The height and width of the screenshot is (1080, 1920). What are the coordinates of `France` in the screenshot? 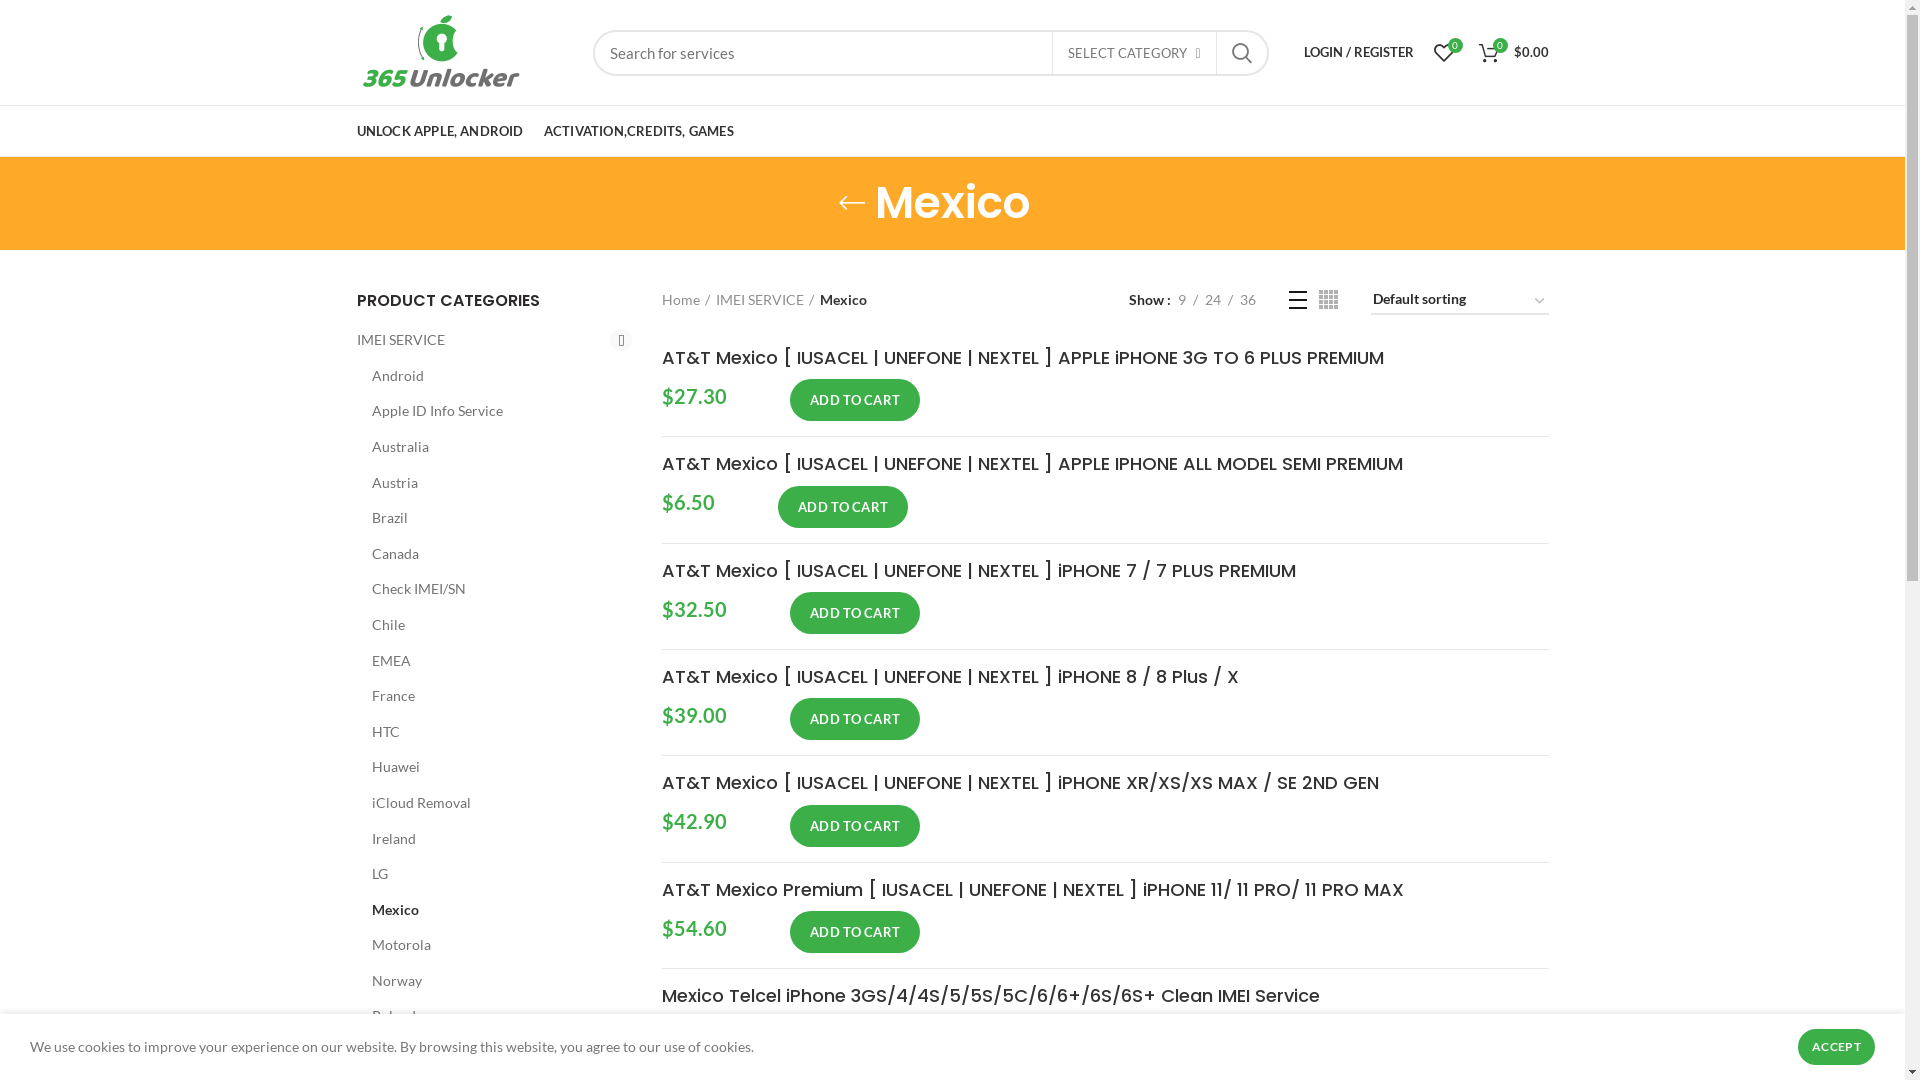 It's located at (490, 696).